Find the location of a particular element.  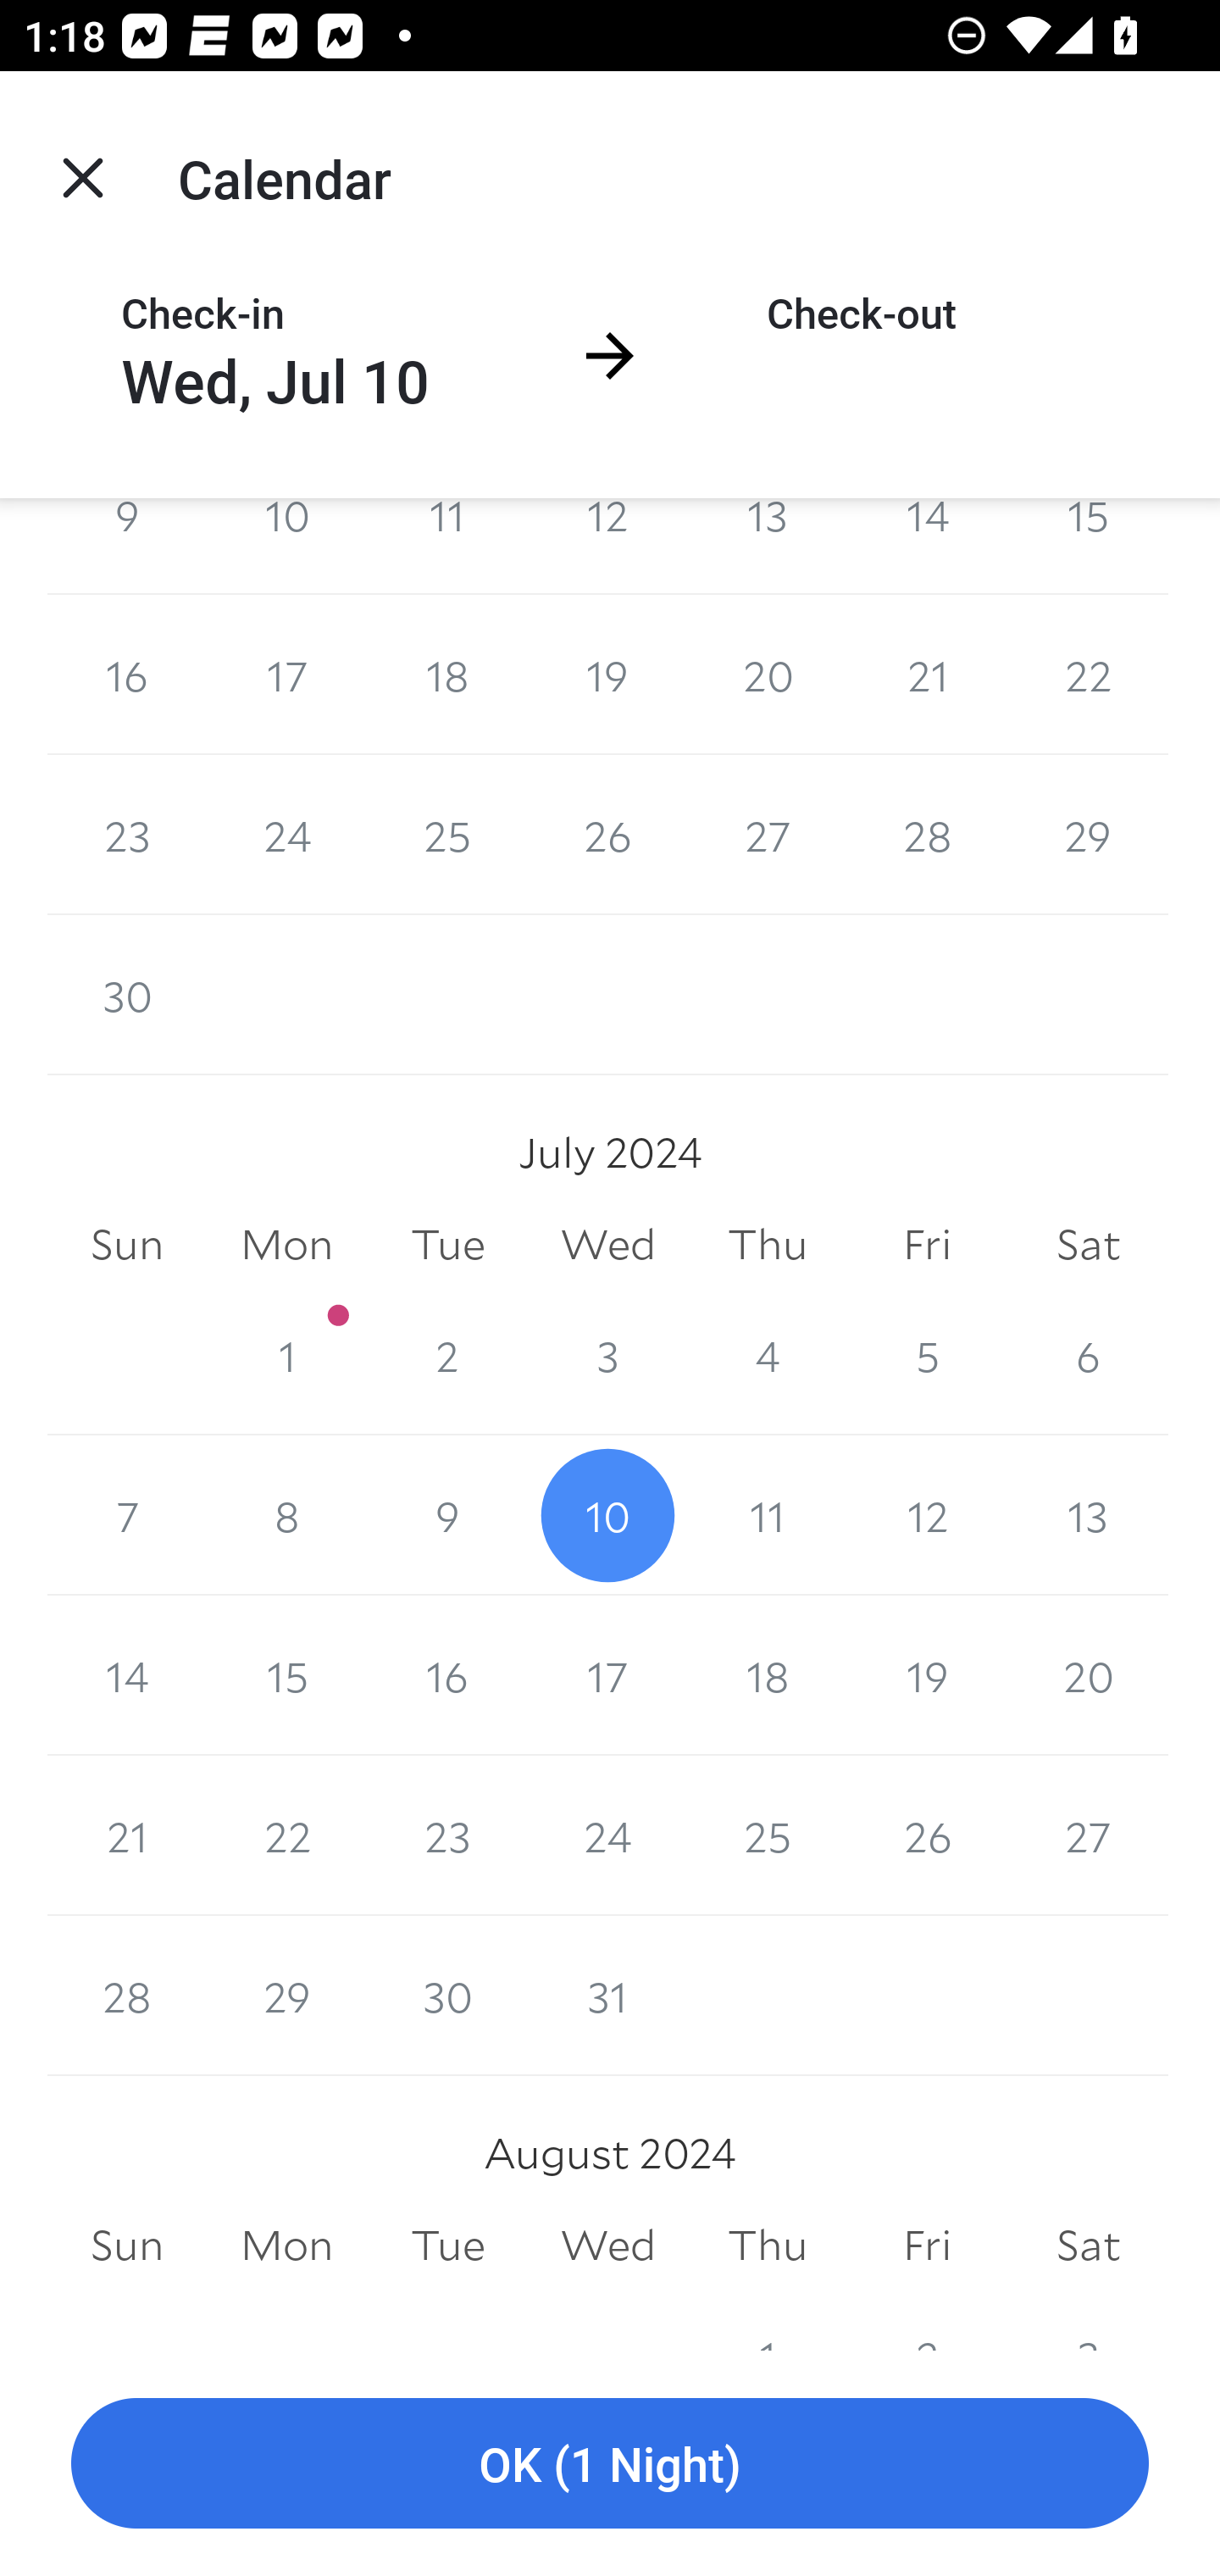

Sun is located at coordinates (127, 2246).